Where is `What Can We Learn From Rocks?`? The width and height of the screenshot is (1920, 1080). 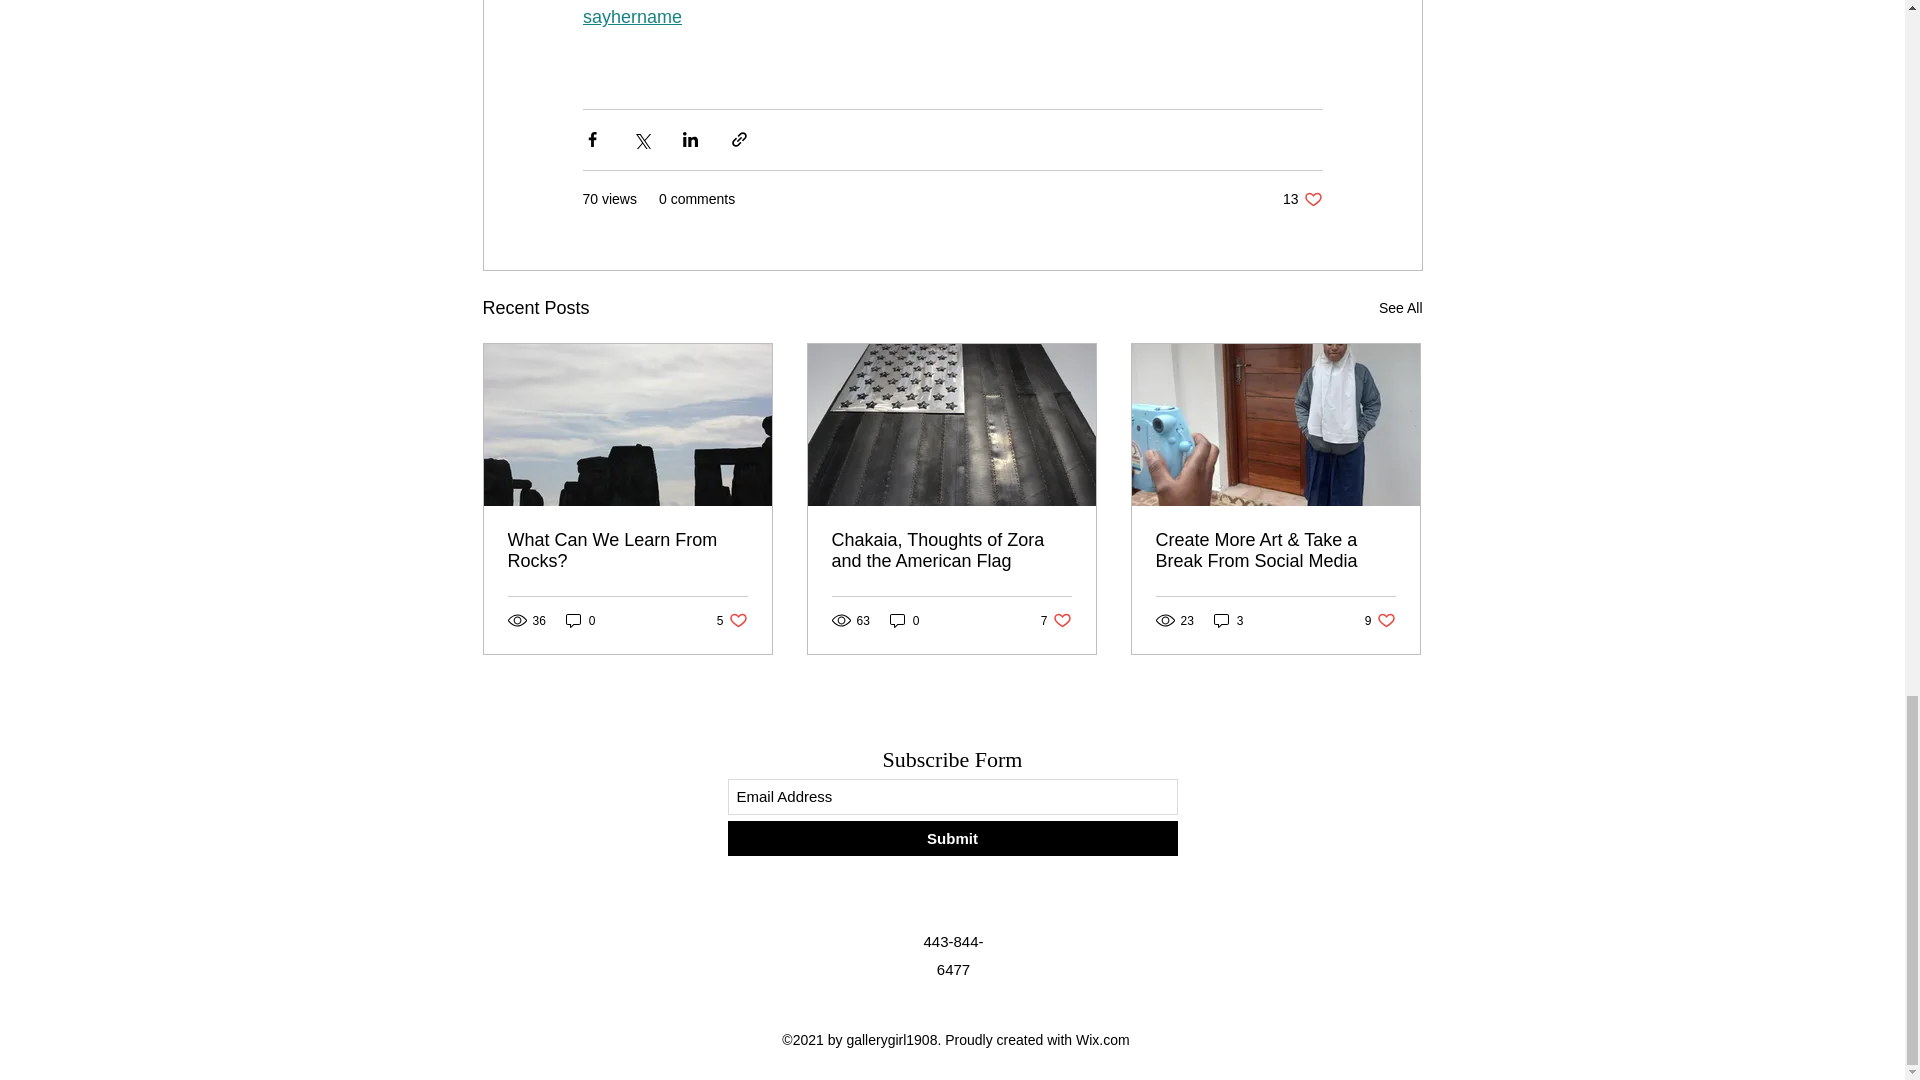 What Can We Learn From Rocks? is located at coordinates (951, 551).